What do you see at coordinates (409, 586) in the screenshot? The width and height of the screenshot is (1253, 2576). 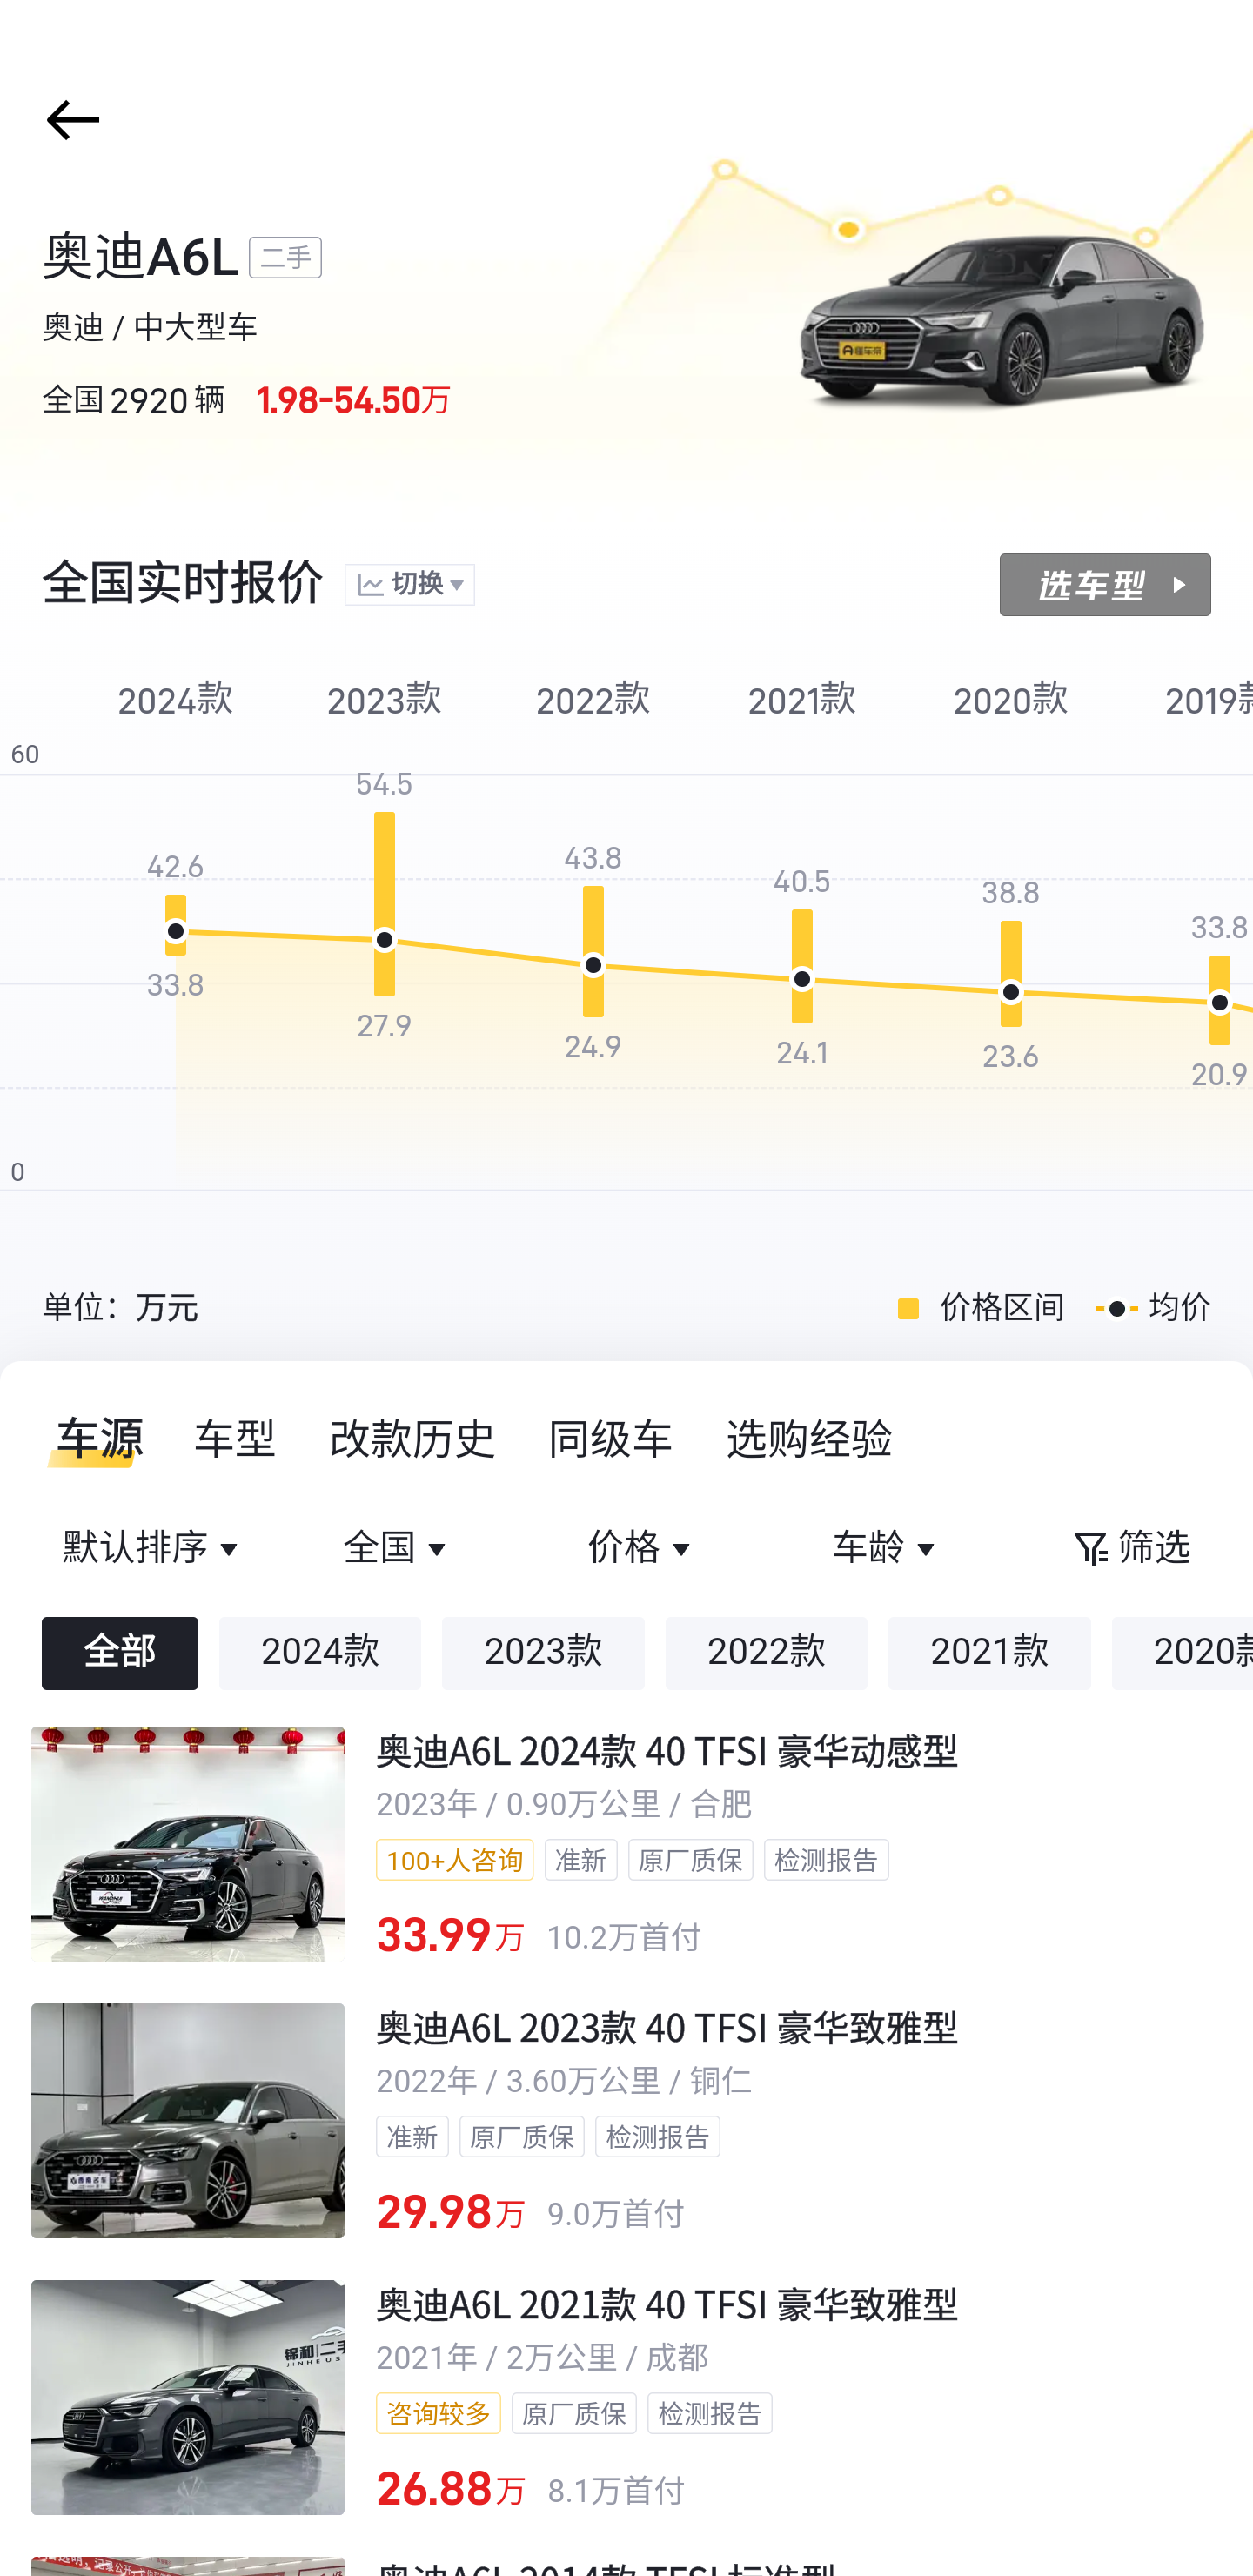 I see `切换` at bounding box center [409, 586].